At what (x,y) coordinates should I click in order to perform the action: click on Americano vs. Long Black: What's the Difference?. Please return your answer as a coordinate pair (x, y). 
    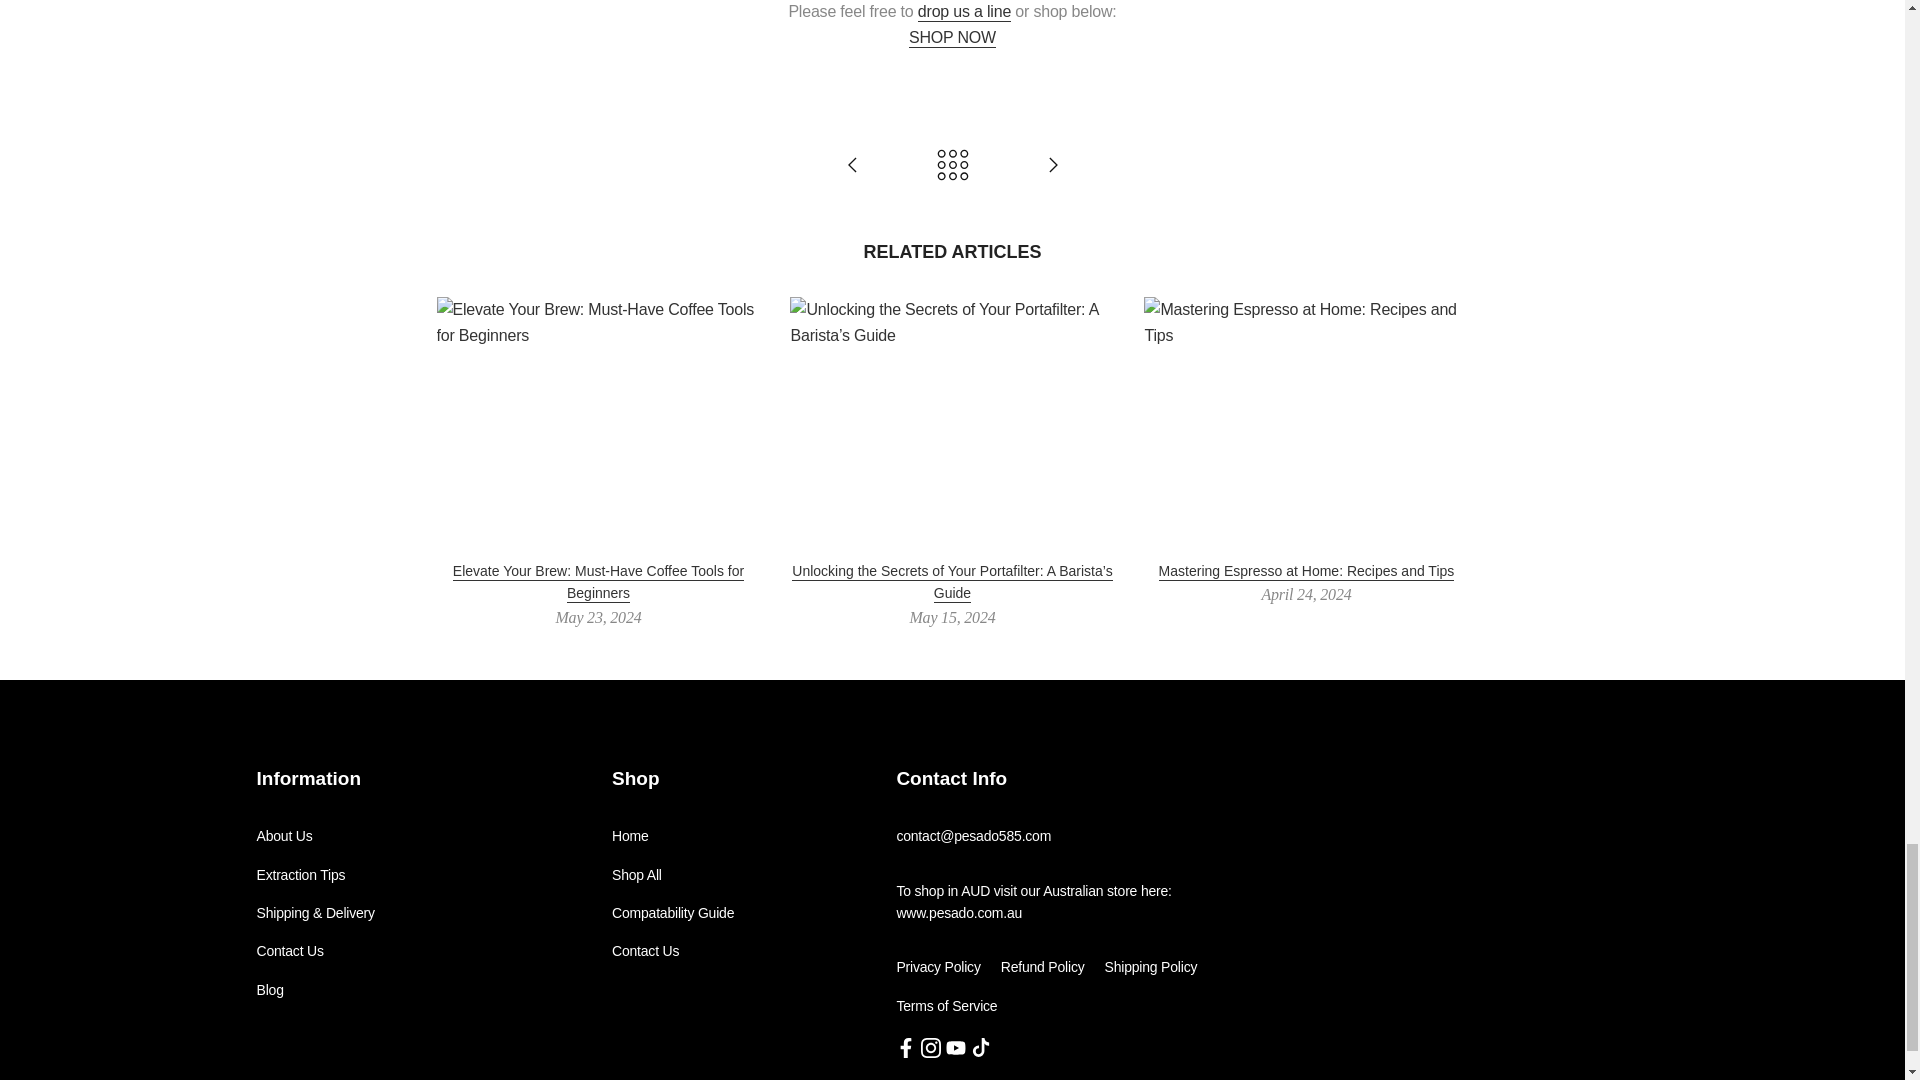
    Looking at the image, I should click on (852, 166).